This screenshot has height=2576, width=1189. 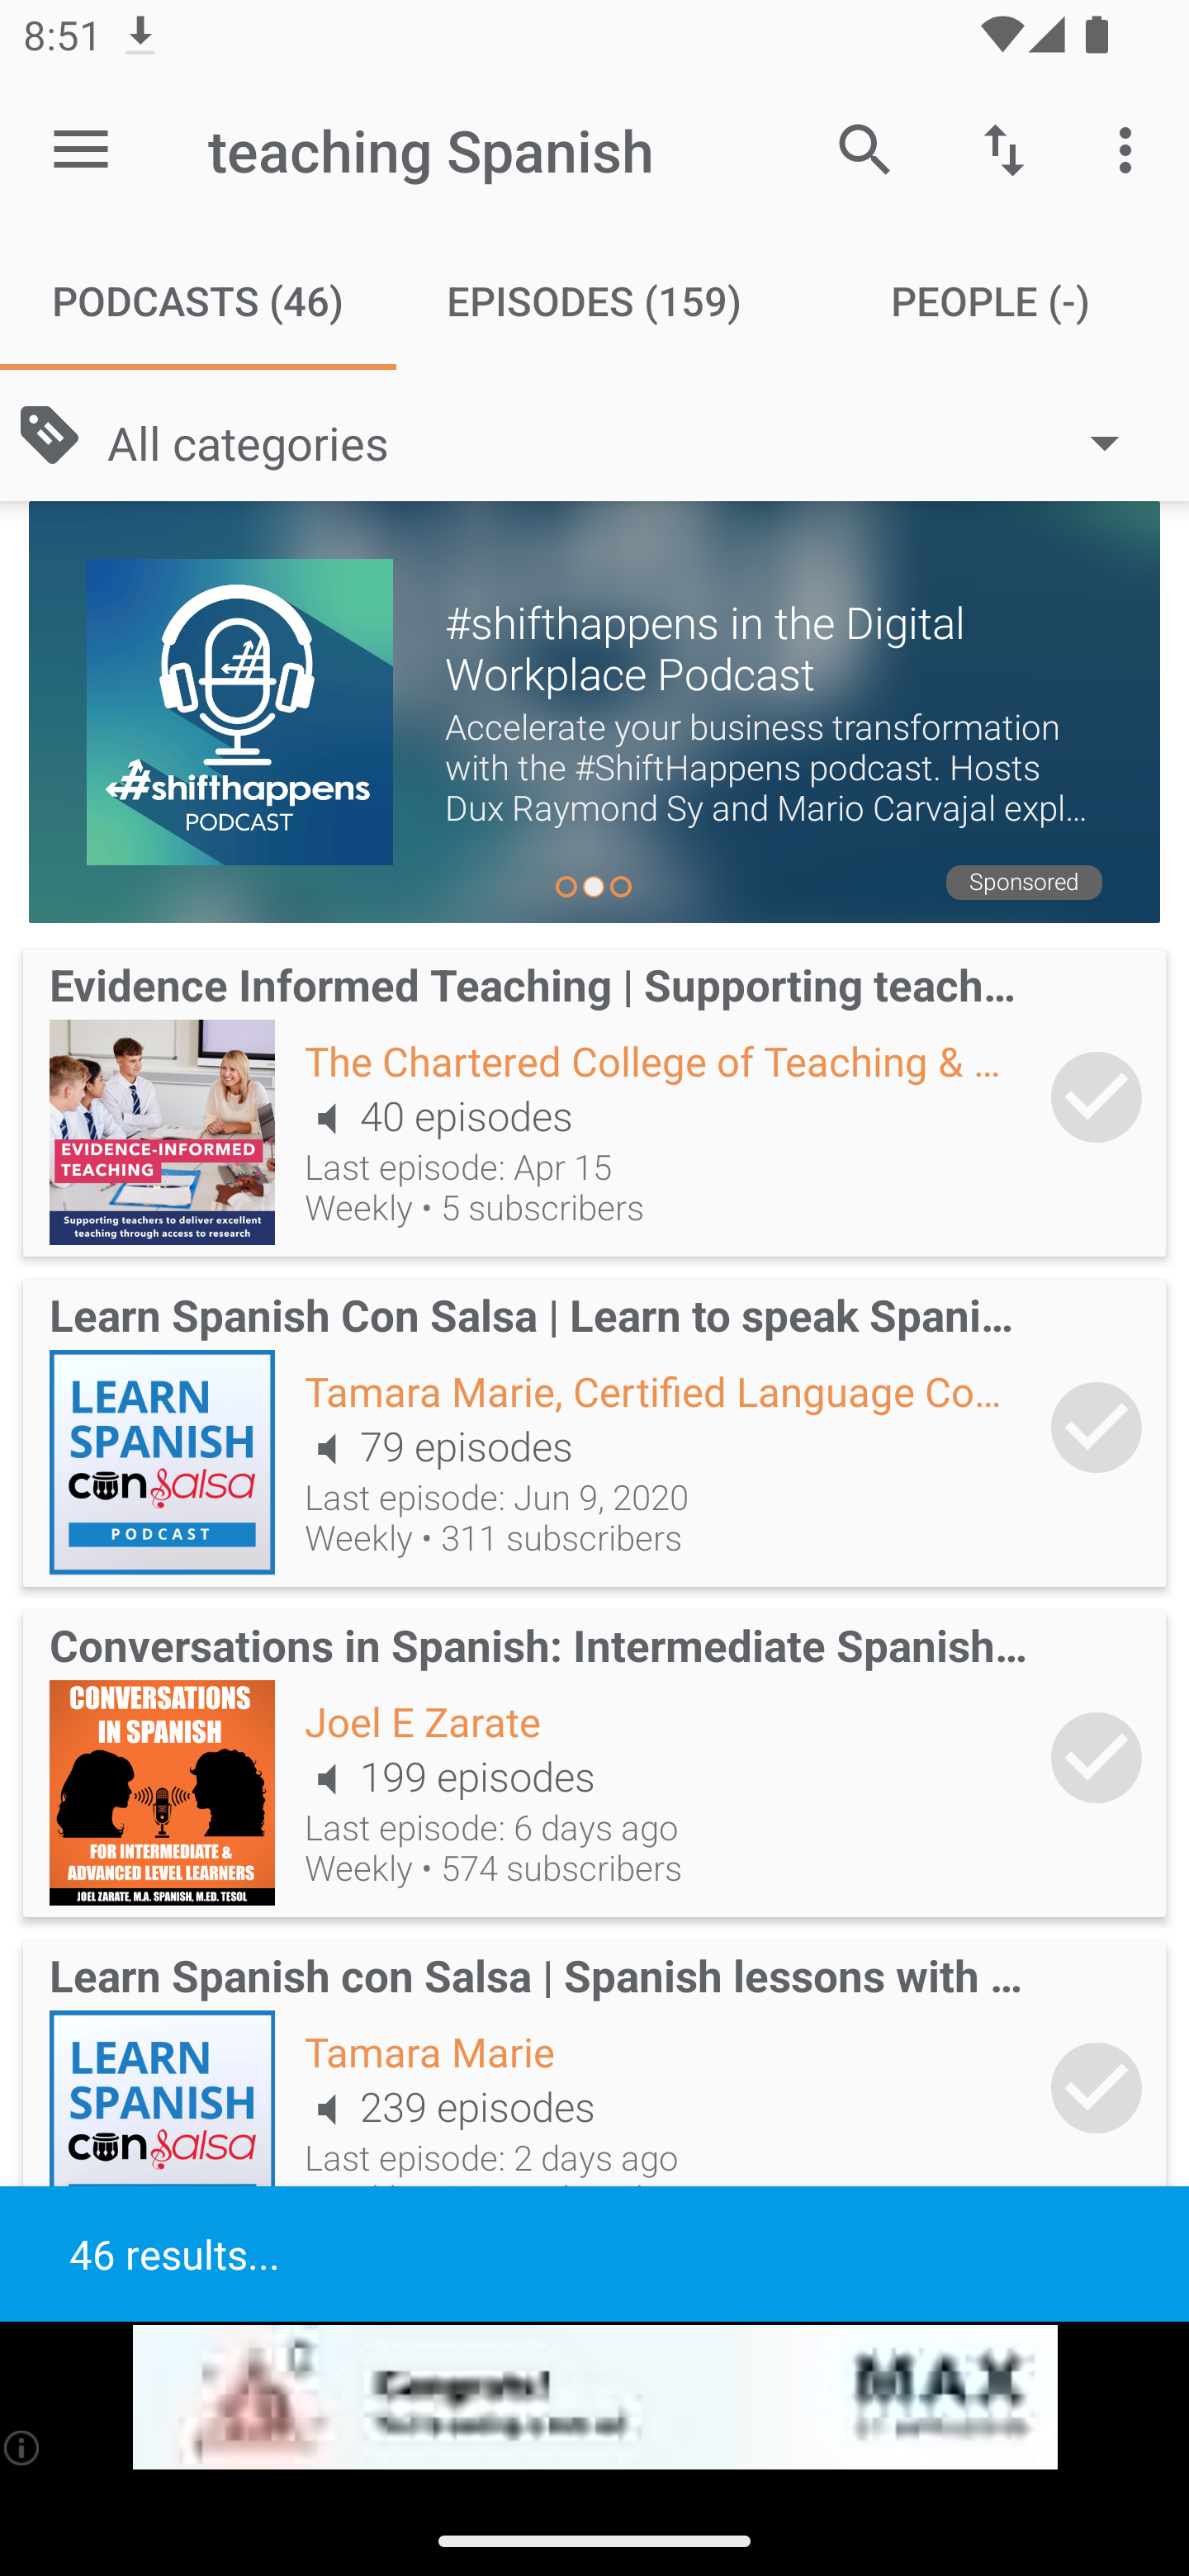 What do you see at coordinates (23, 2447) in the screenshot?
I see `(i)` at bounding box center [23, 2447].